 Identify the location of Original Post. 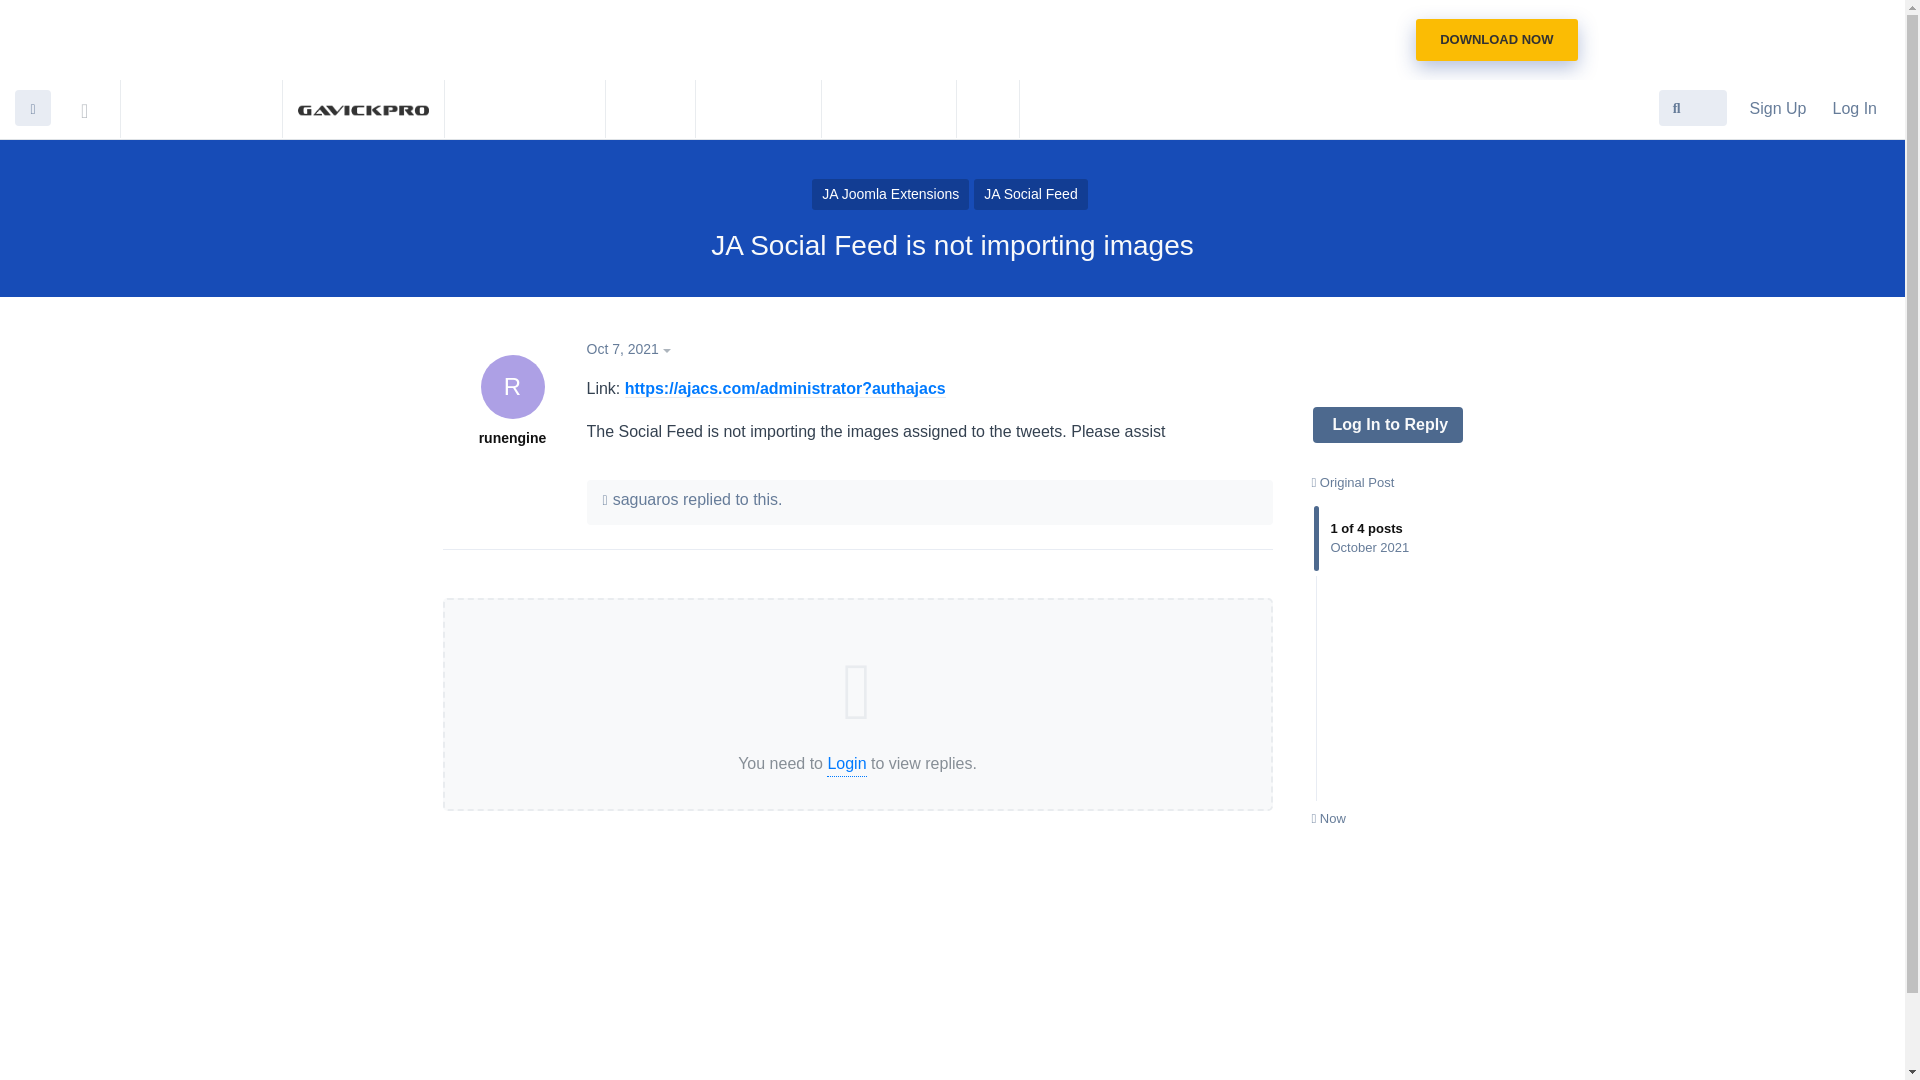
(526, 108).